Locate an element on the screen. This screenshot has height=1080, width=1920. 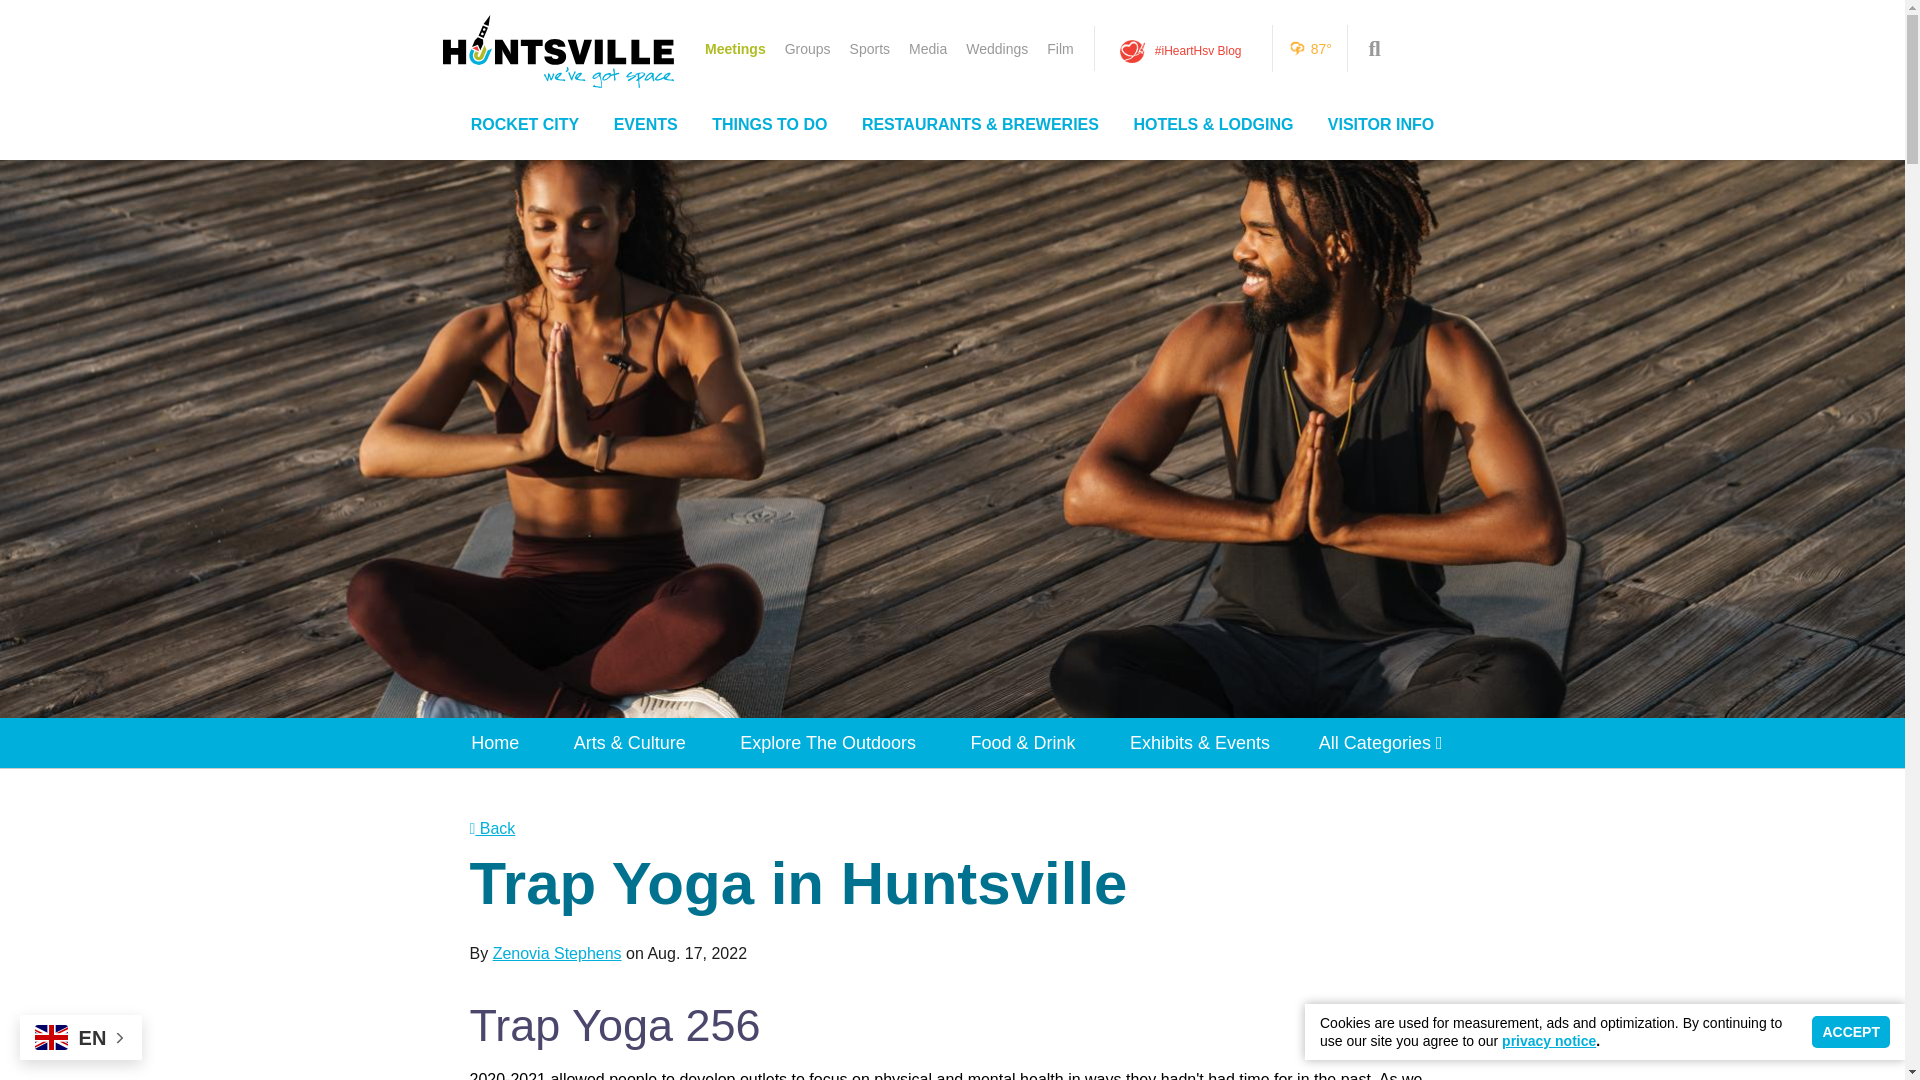
Sports is located at coordinates (870, 48).